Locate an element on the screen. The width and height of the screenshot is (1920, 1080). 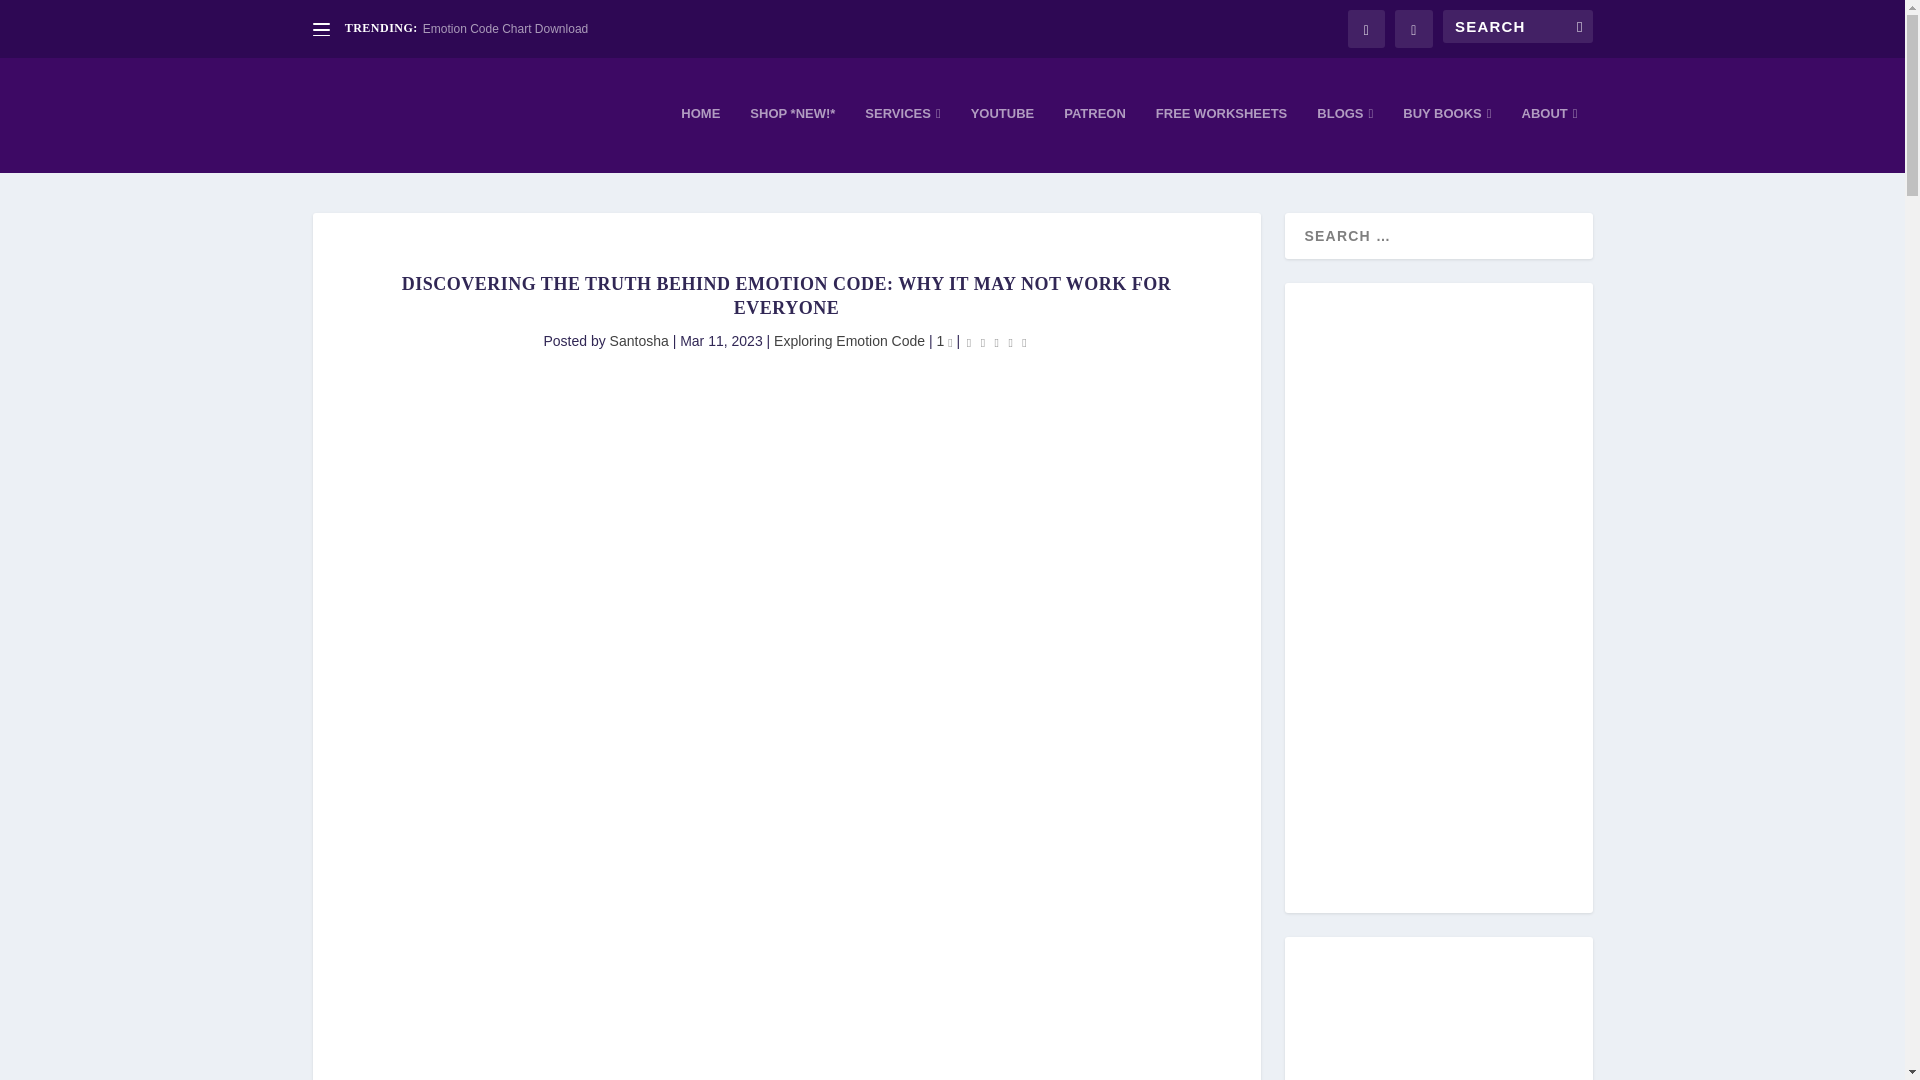
PATREON is located at coordinates (1094, 139).